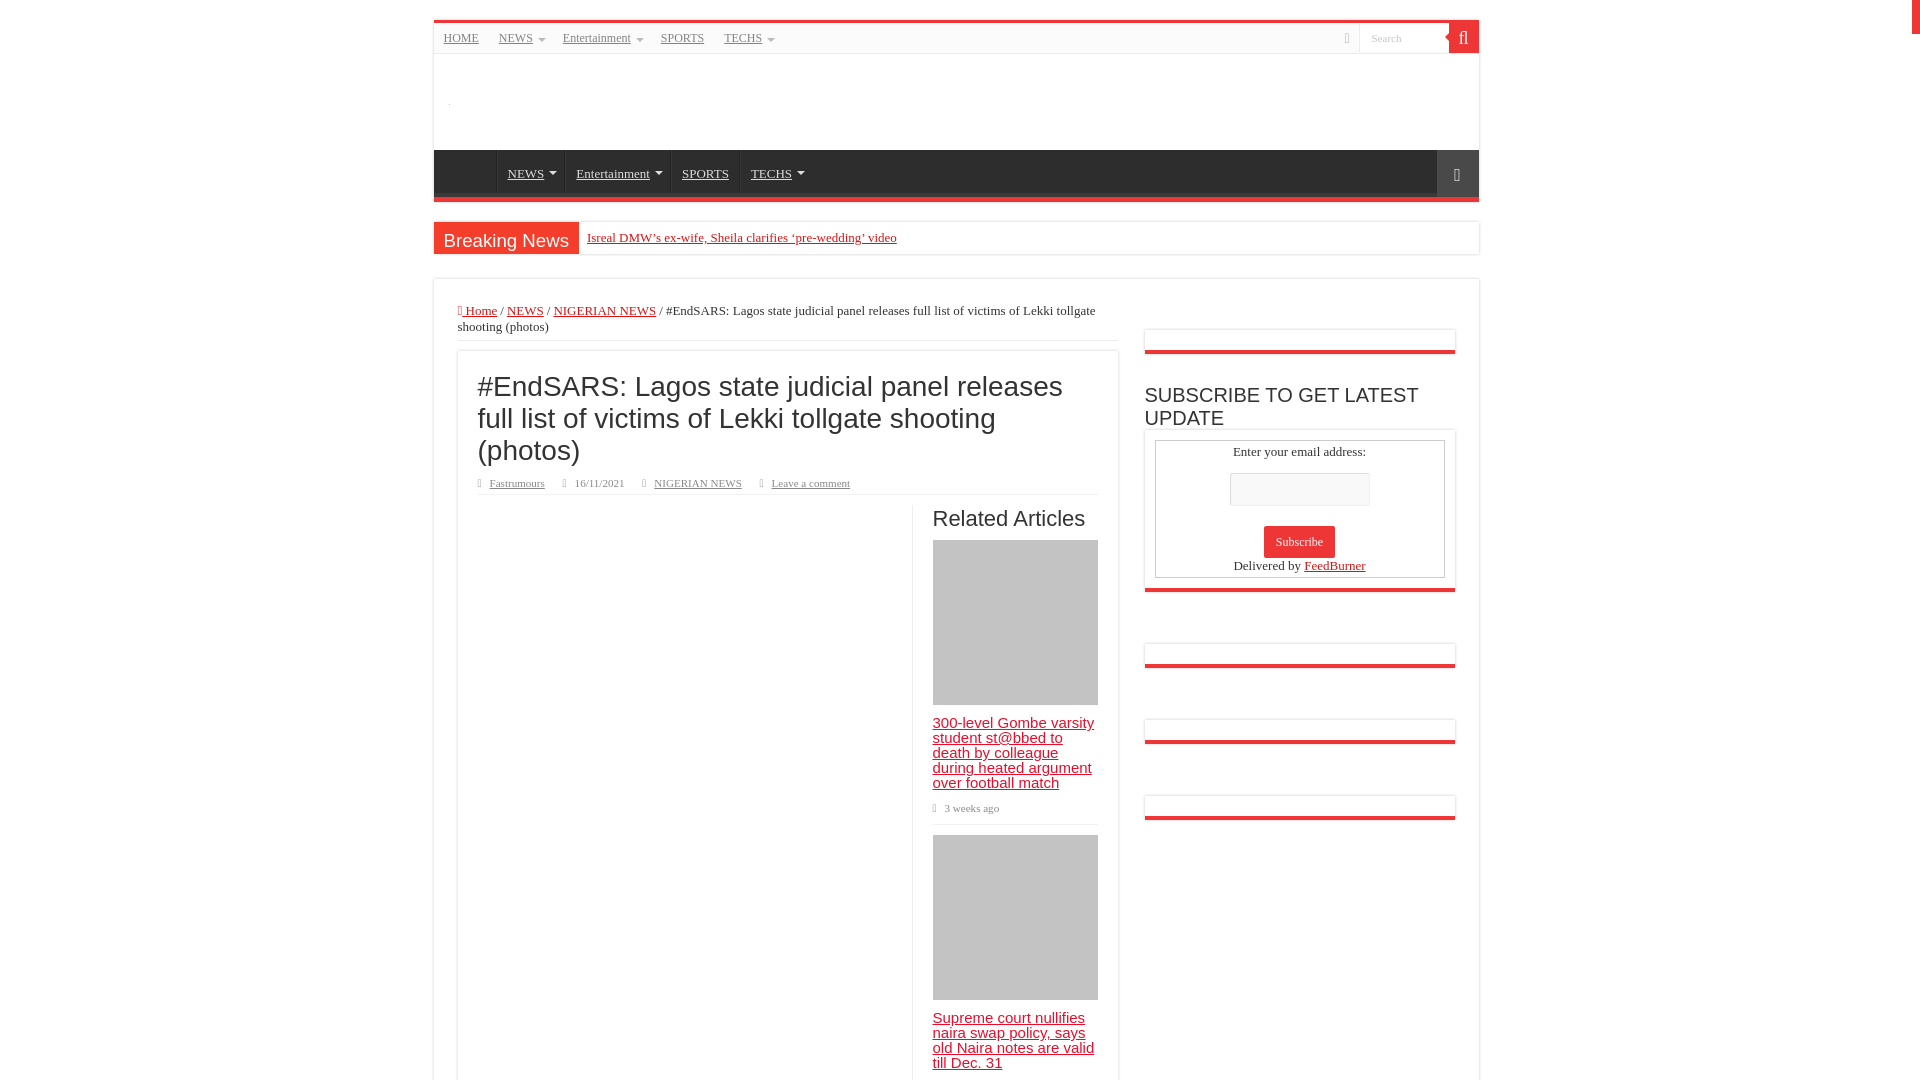 Image resolution: width=1920 pixels, height=1080 pixels. Describe the element at coordinates (1346, 38) in the screenshot. I see `Rss` at that location.